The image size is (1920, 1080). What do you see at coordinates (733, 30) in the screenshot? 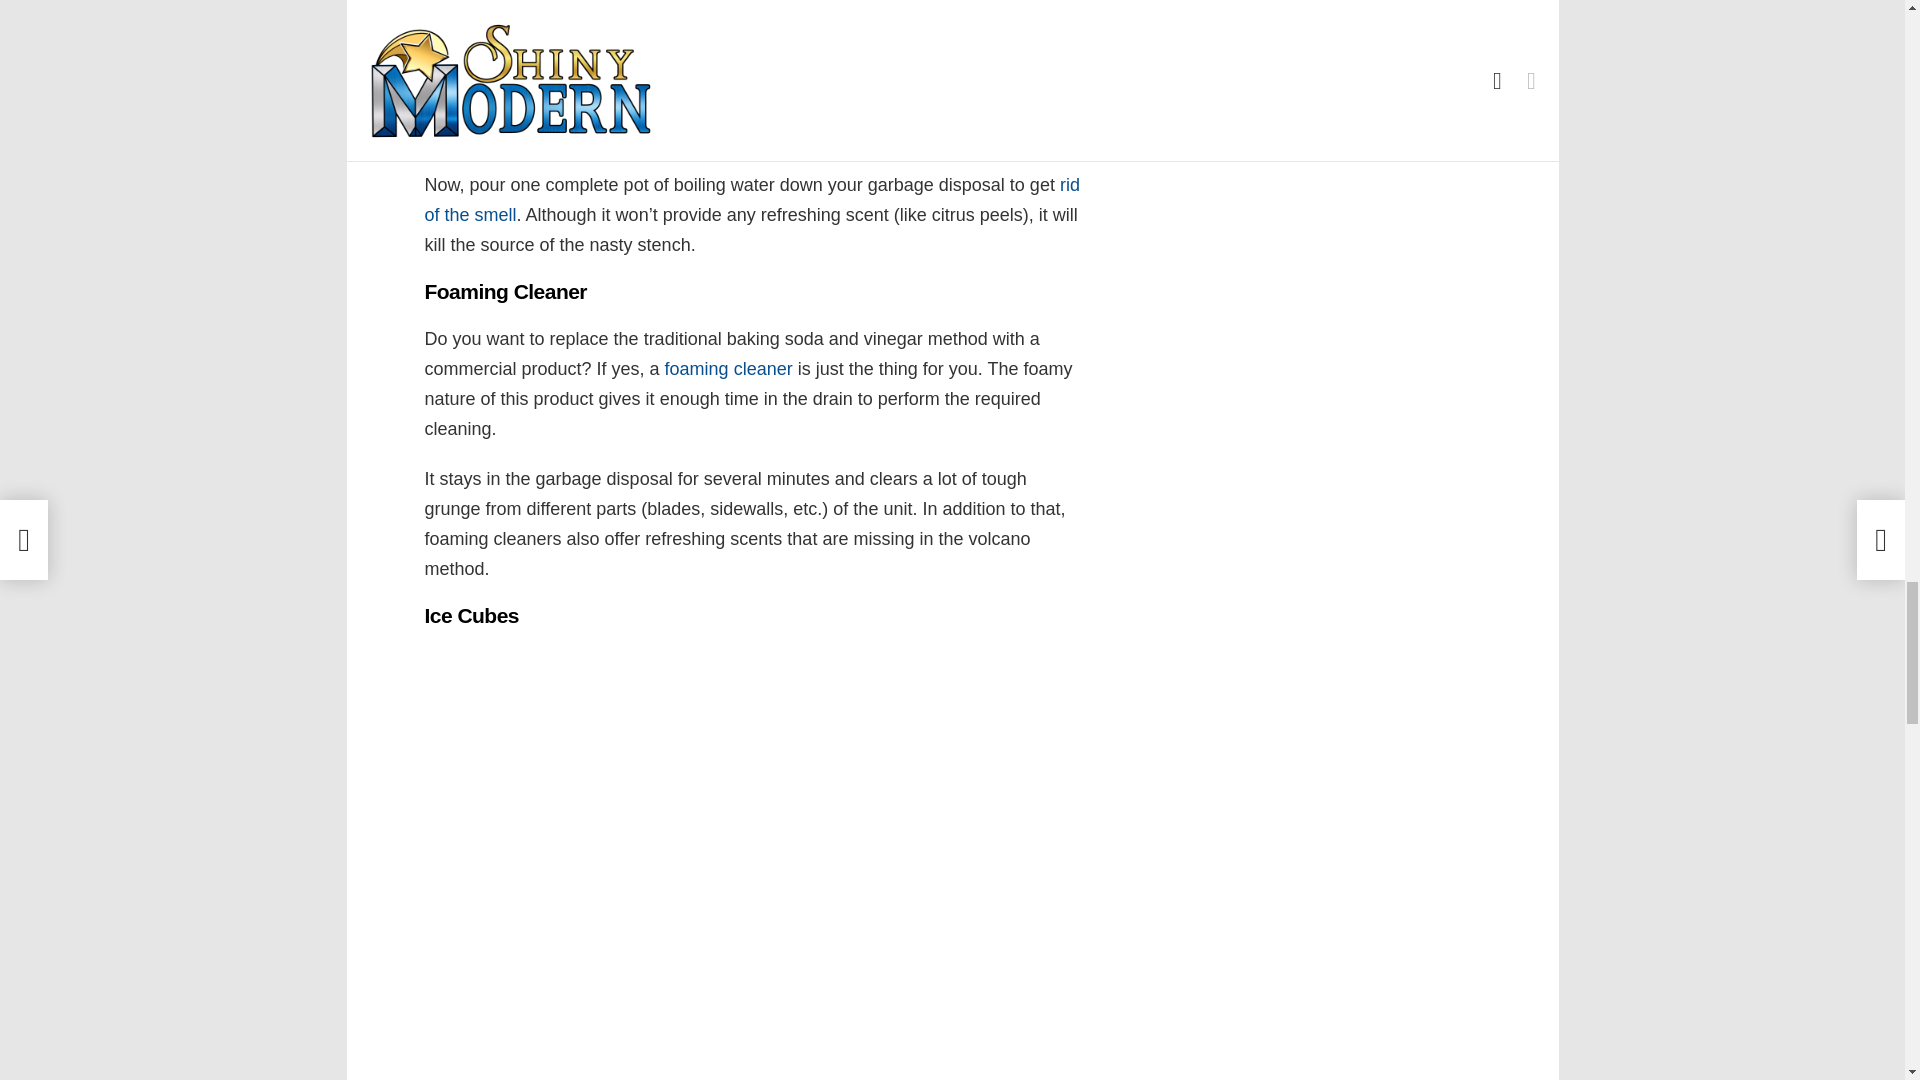
I see `into your garbage disposal` at bounding box center [733, 30].